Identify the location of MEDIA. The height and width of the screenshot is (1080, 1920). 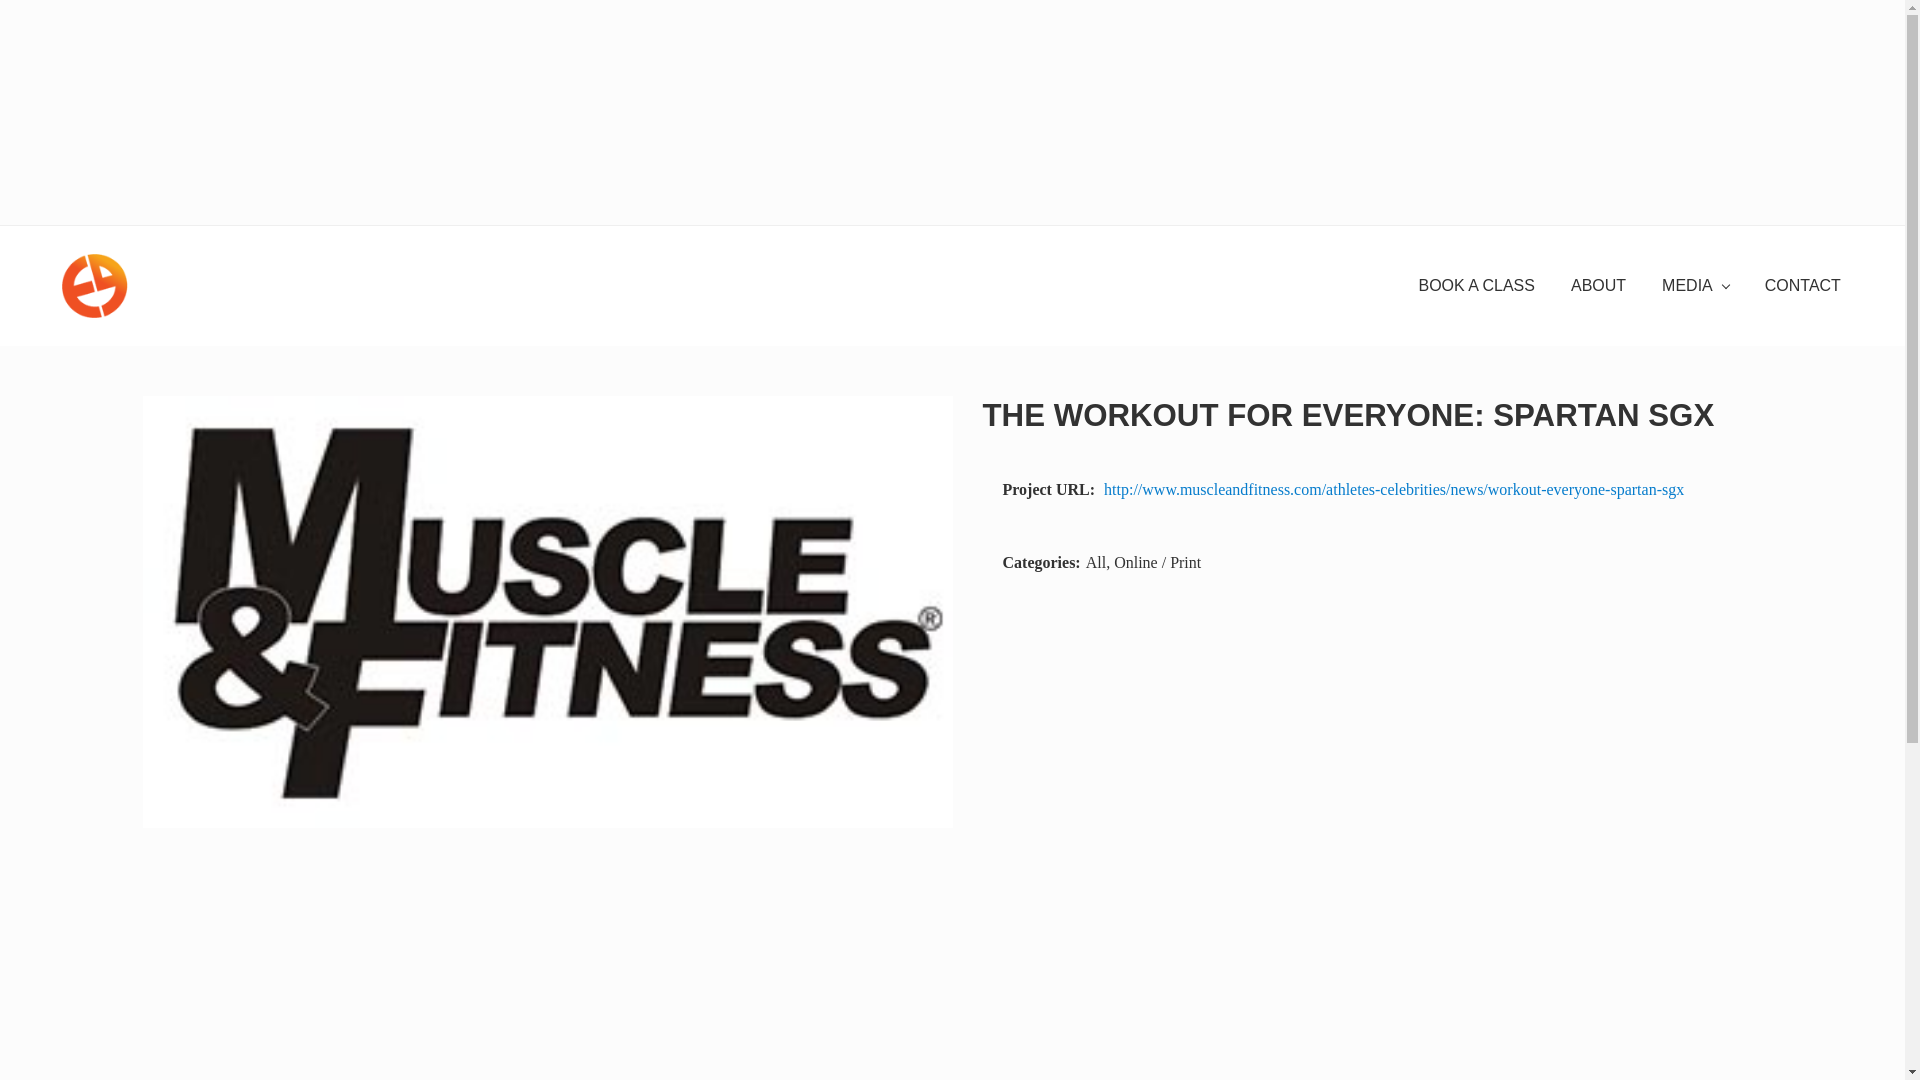
(1695, 286).